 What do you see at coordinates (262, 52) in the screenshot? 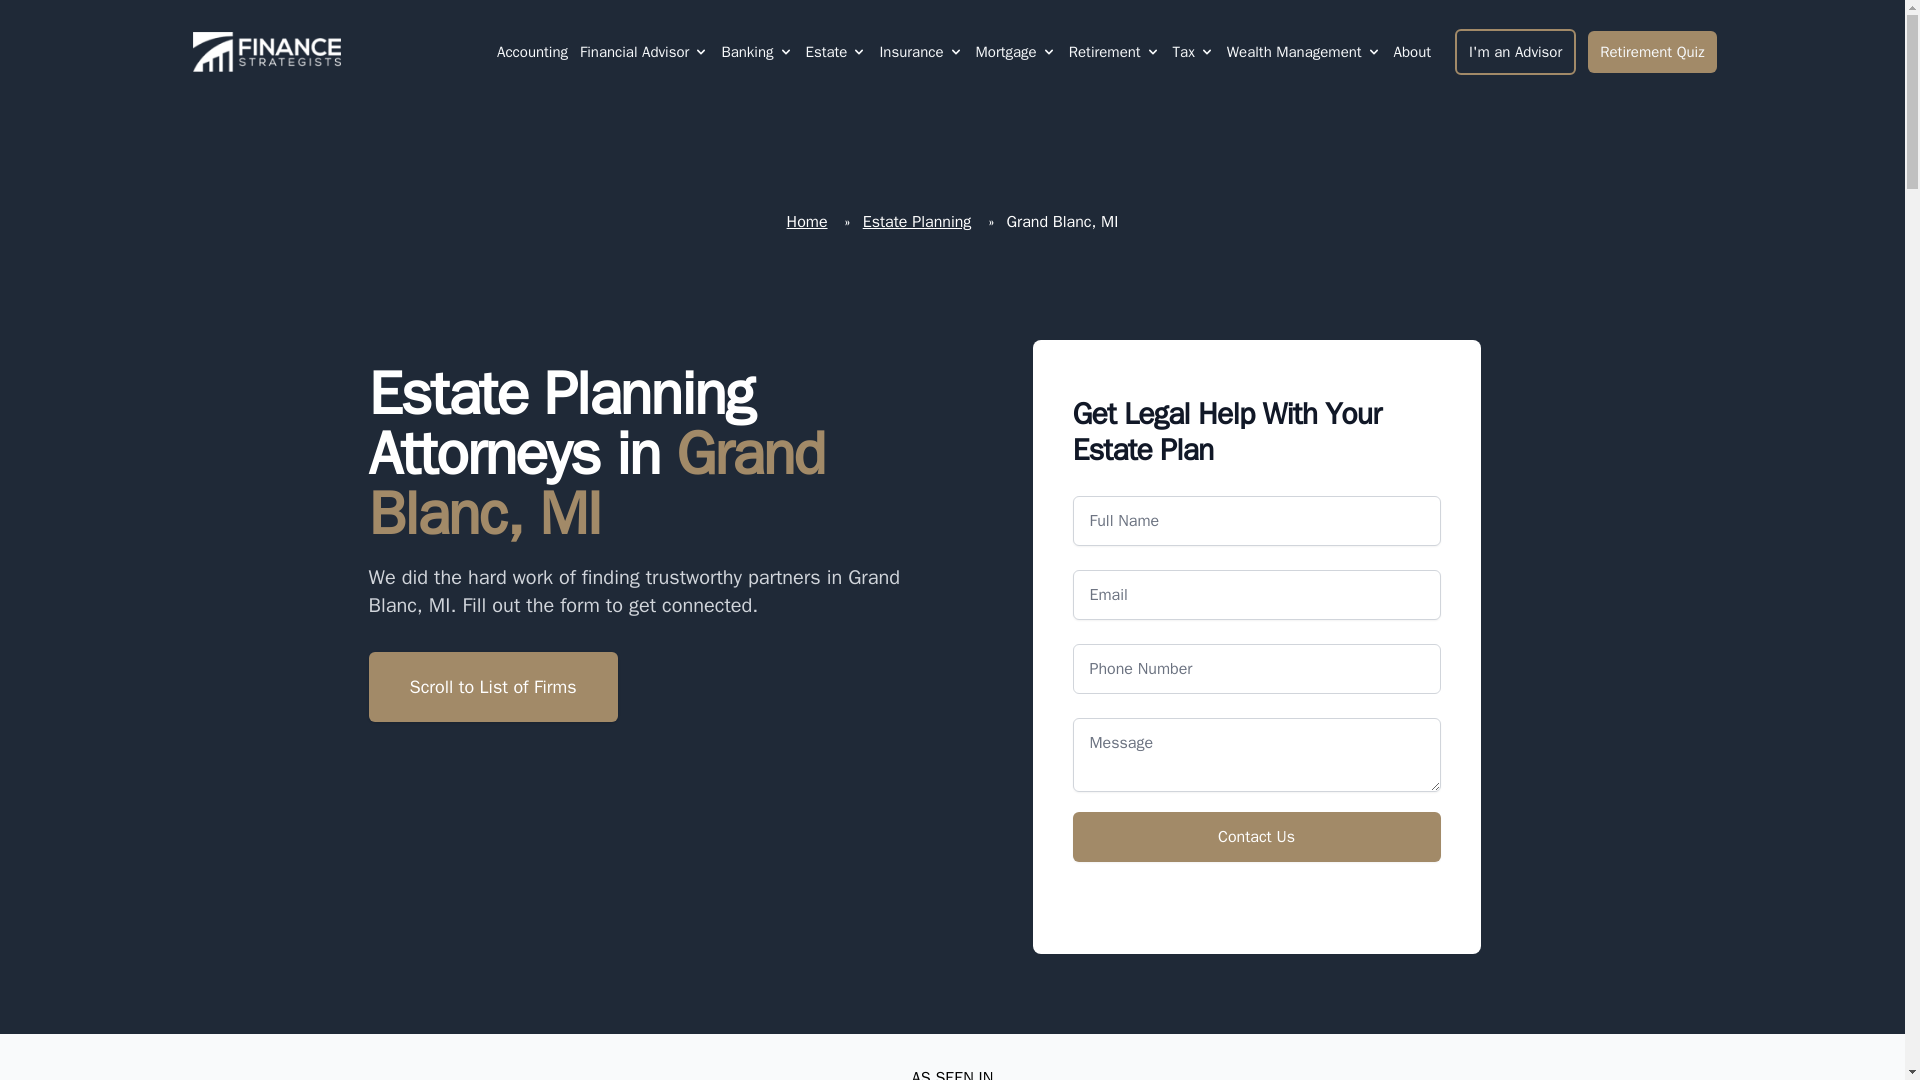
I see `Finance Strategists` at bounding box center [262, 52].